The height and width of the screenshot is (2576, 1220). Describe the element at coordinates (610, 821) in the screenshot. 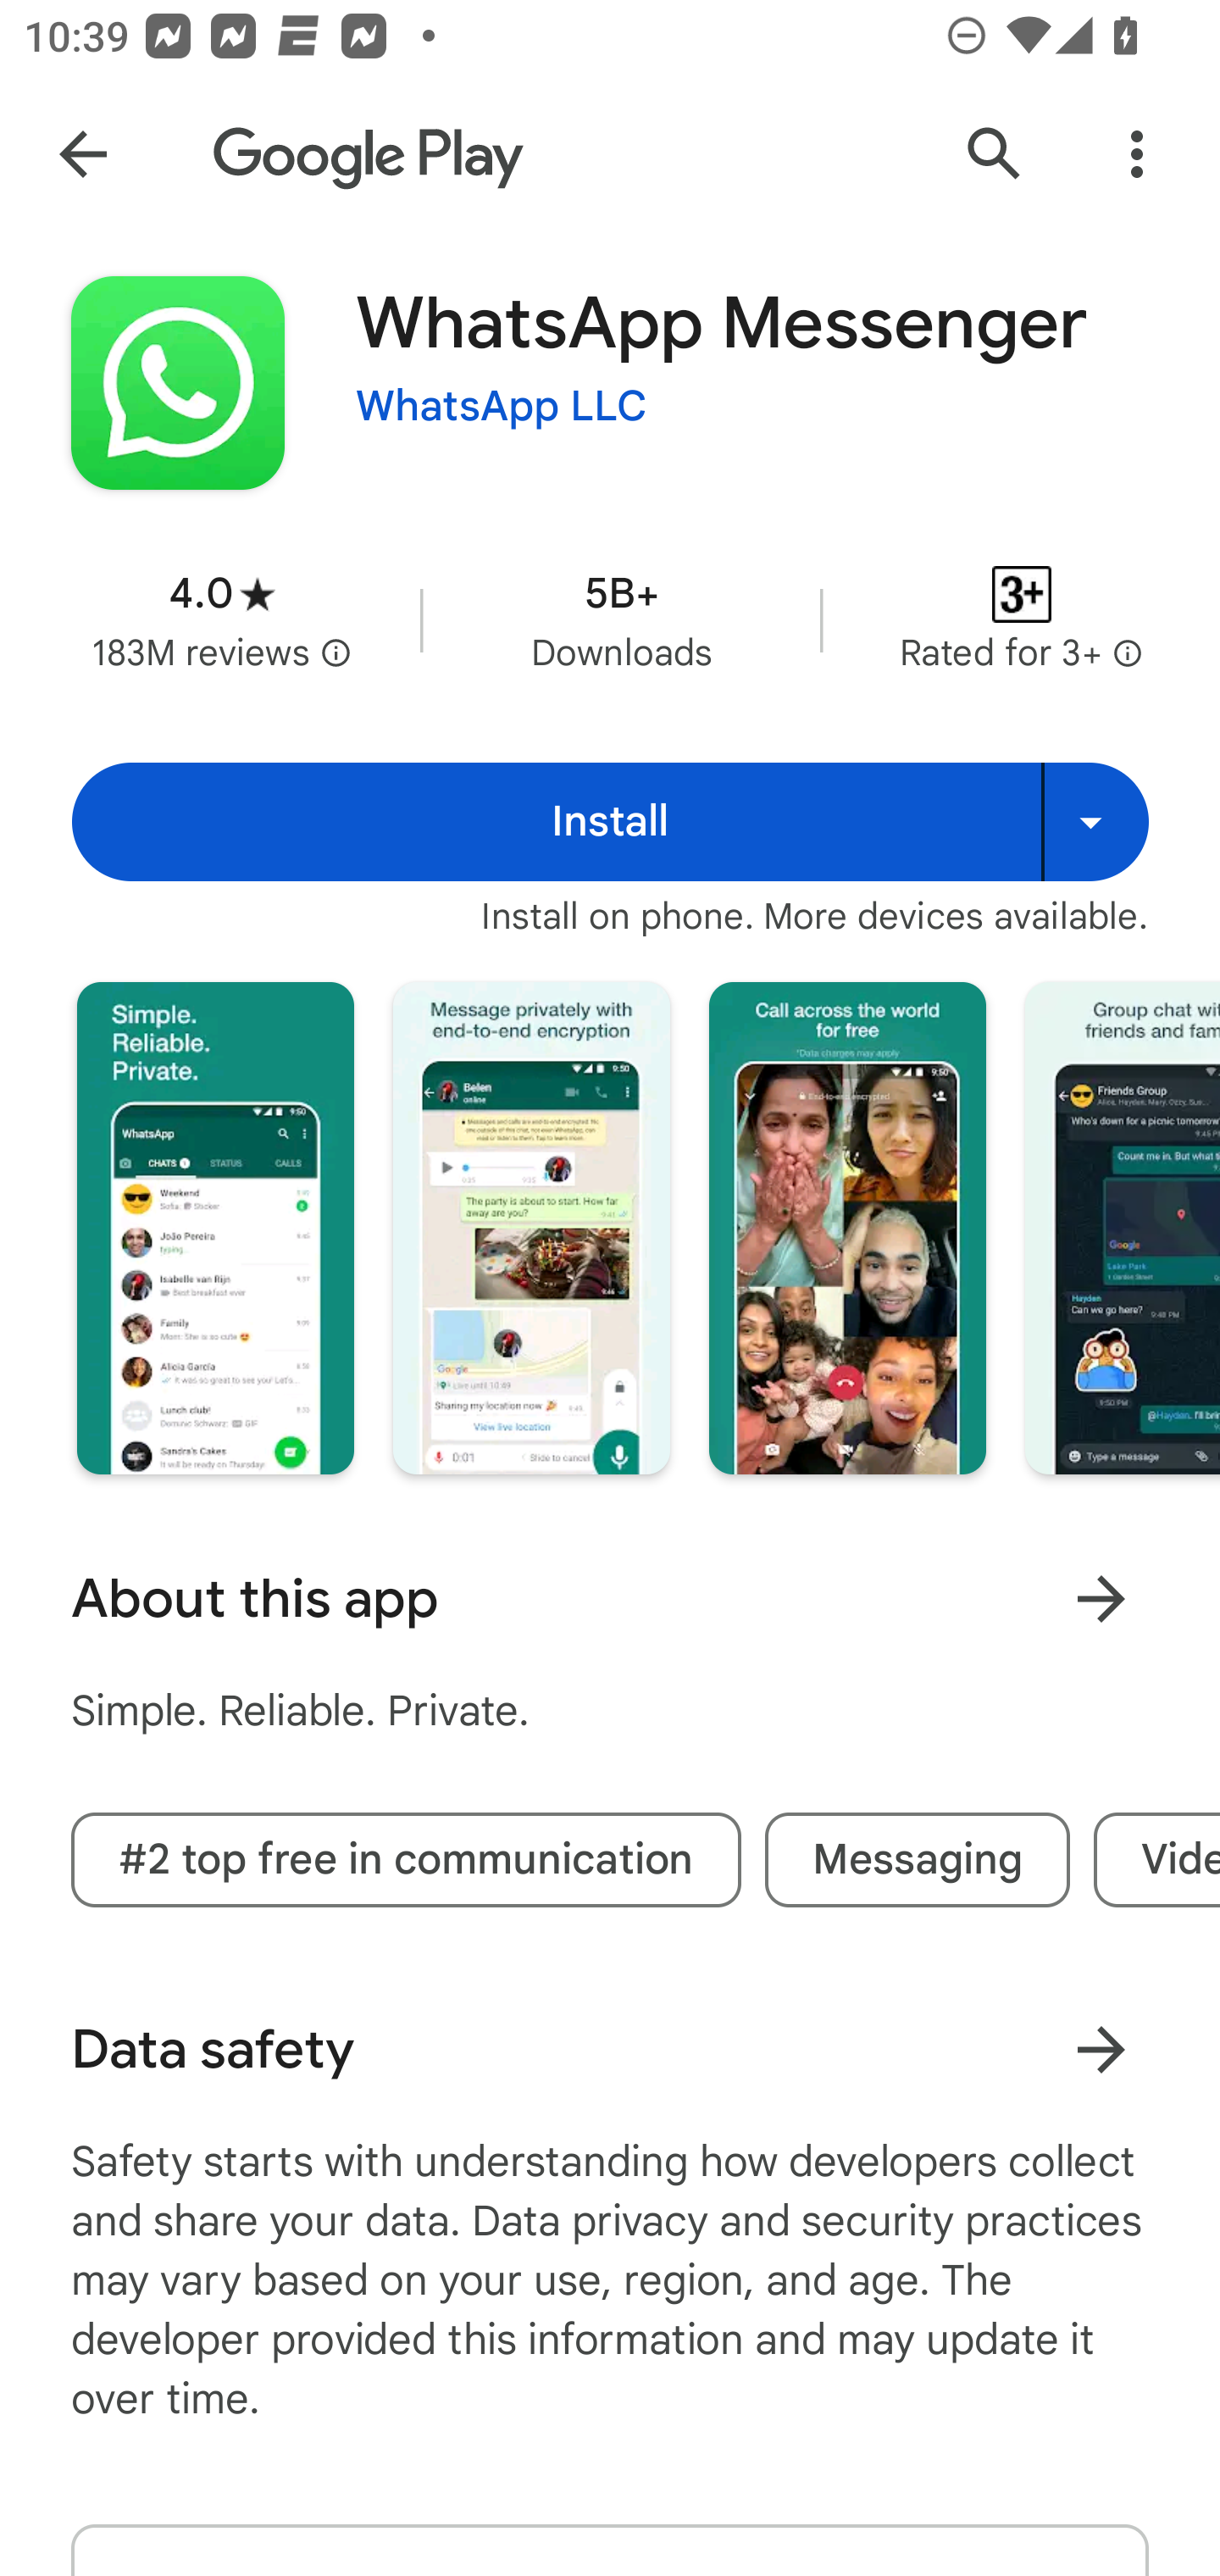

I see `Install Install Install on more devices` at that location.